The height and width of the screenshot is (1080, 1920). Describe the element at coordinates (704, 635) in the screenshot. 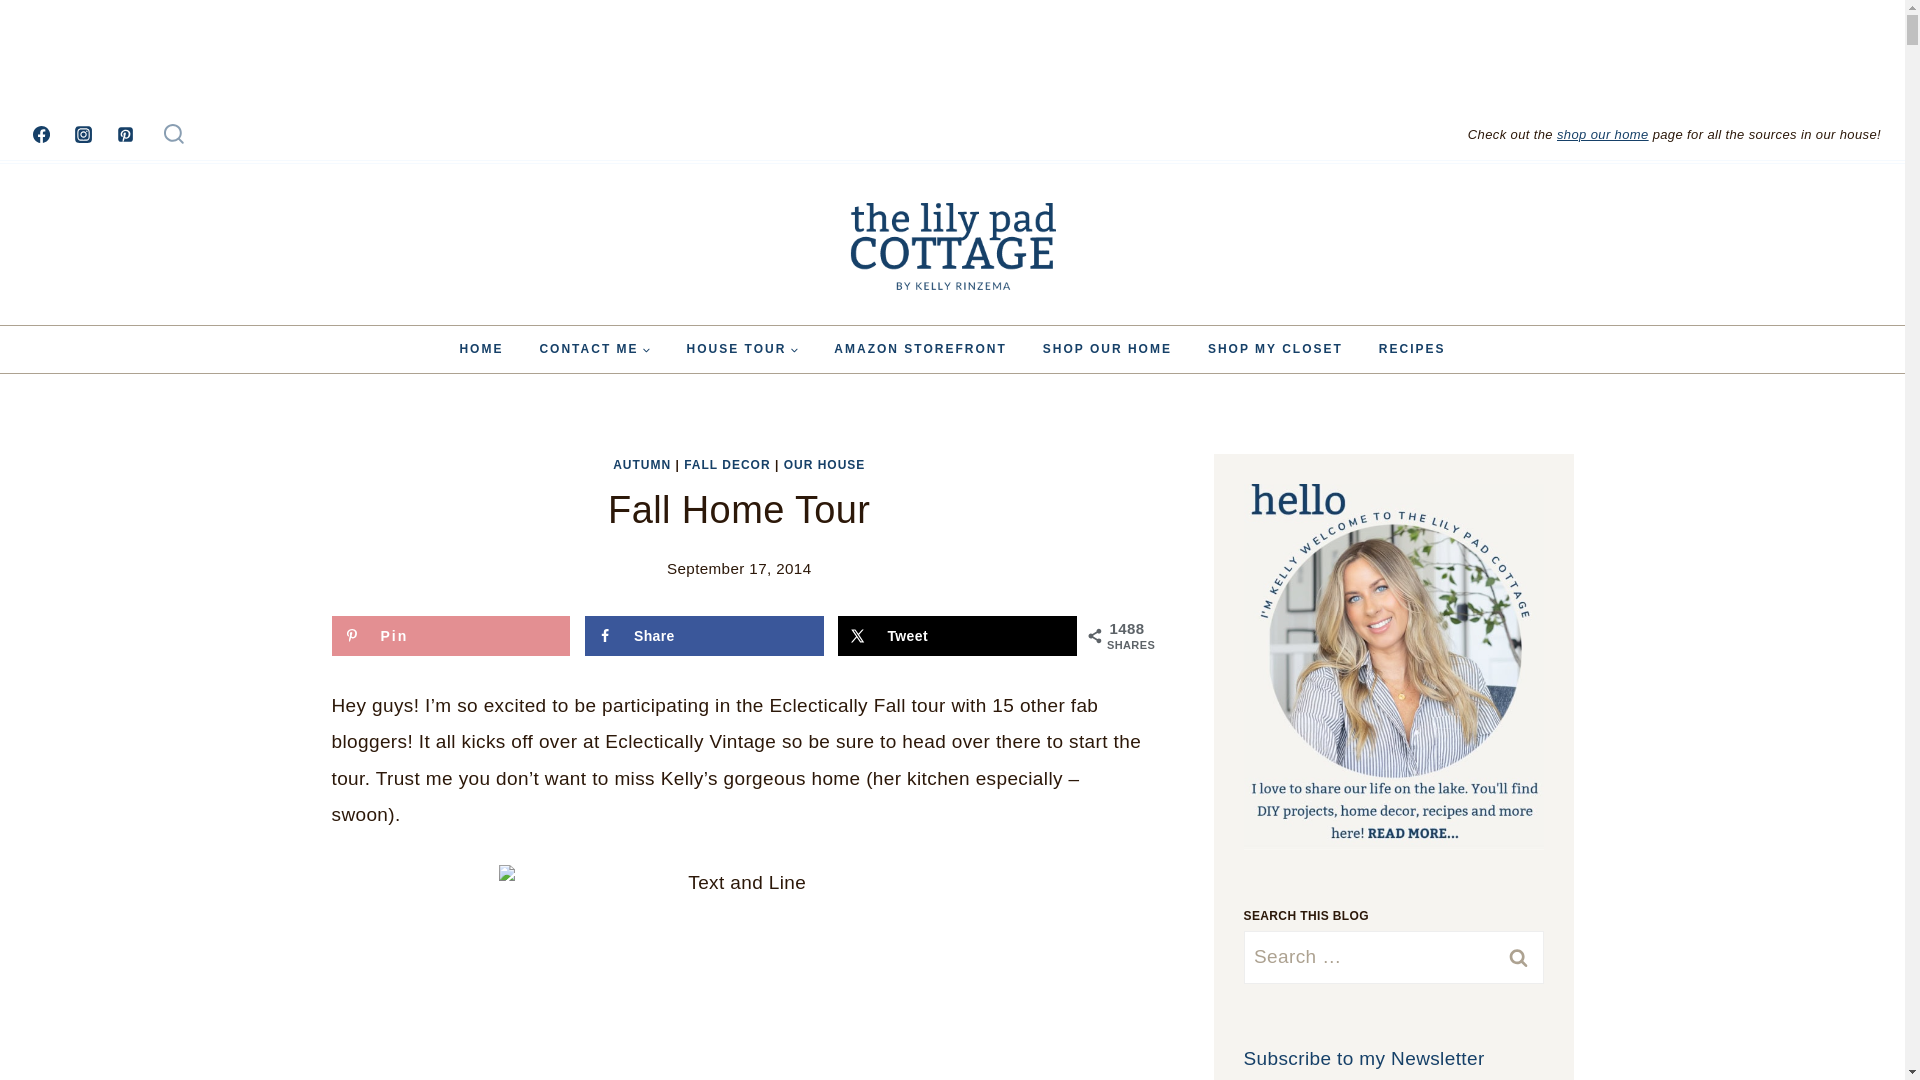

I see `Share` at that location.